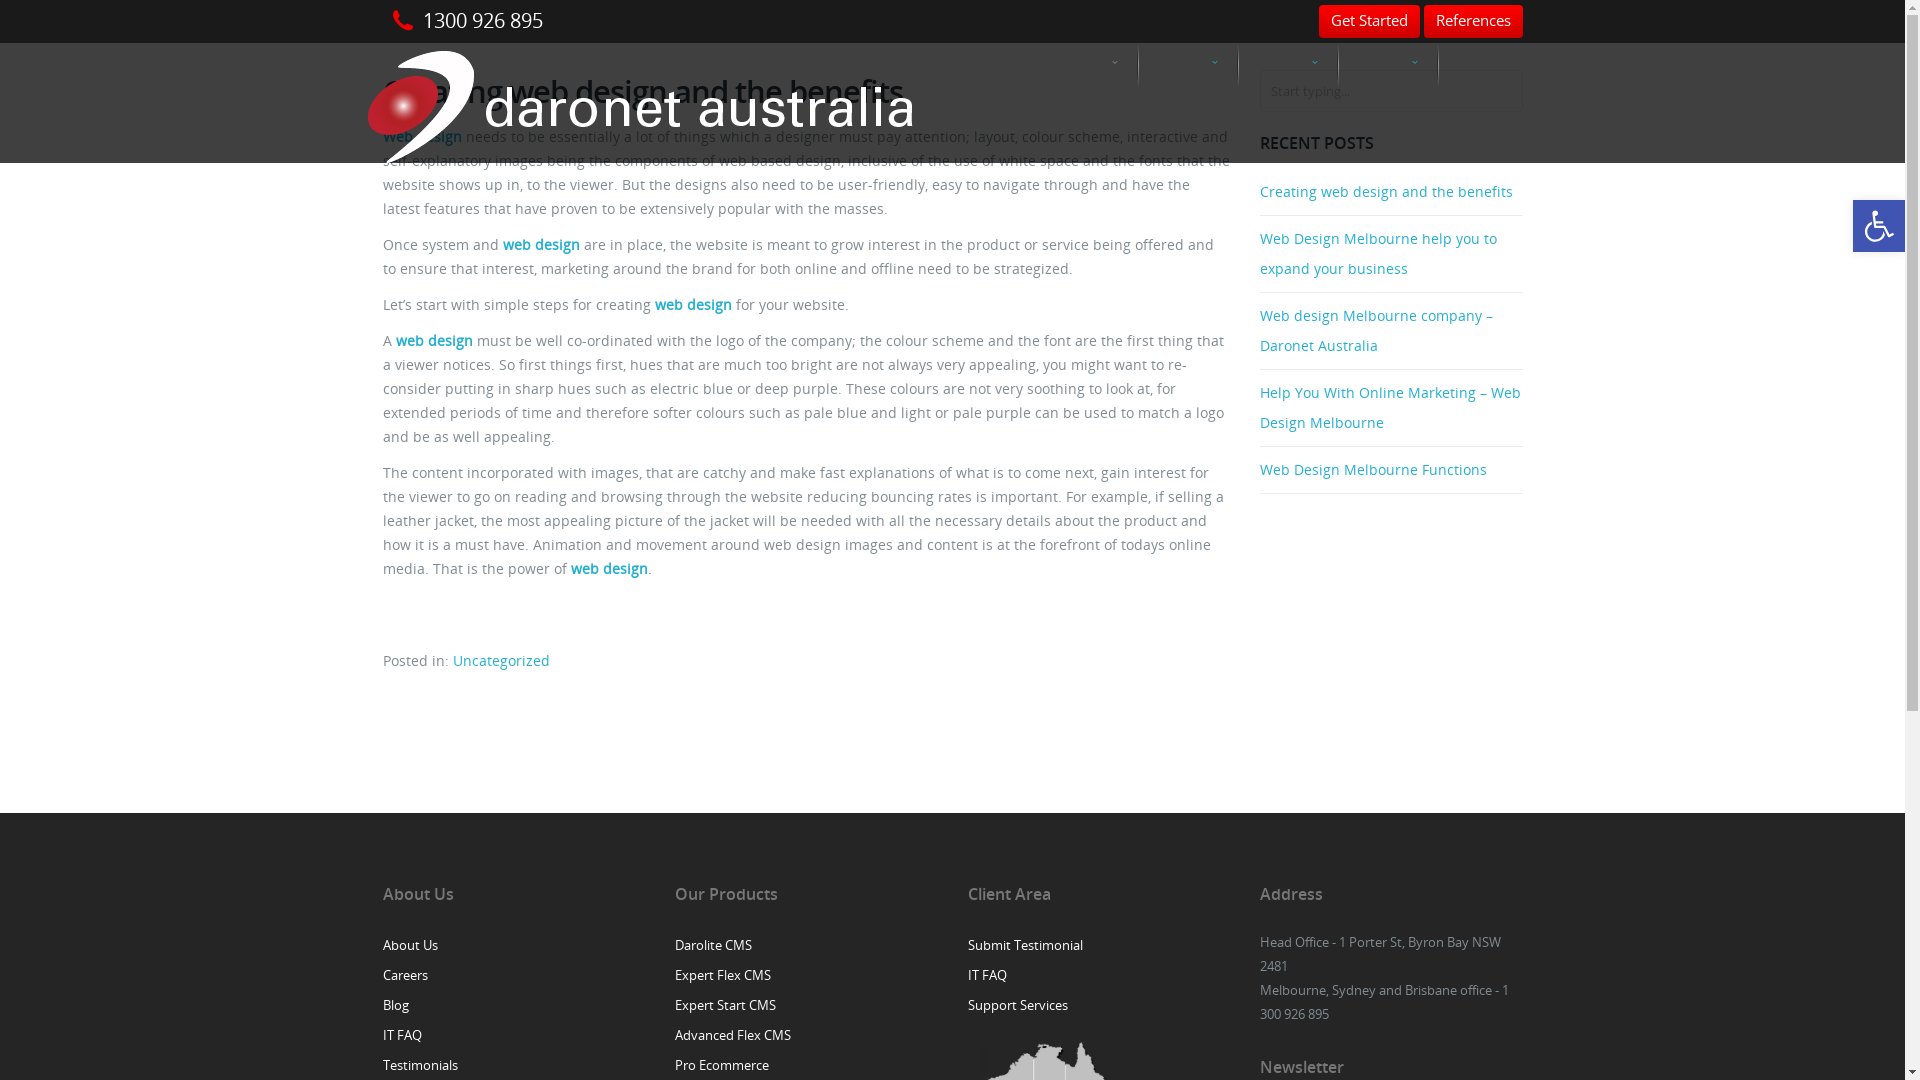 The width and height of the screenshot is (1920, 1080). I want to click on Expert Flex CMS, so click(723, 975).